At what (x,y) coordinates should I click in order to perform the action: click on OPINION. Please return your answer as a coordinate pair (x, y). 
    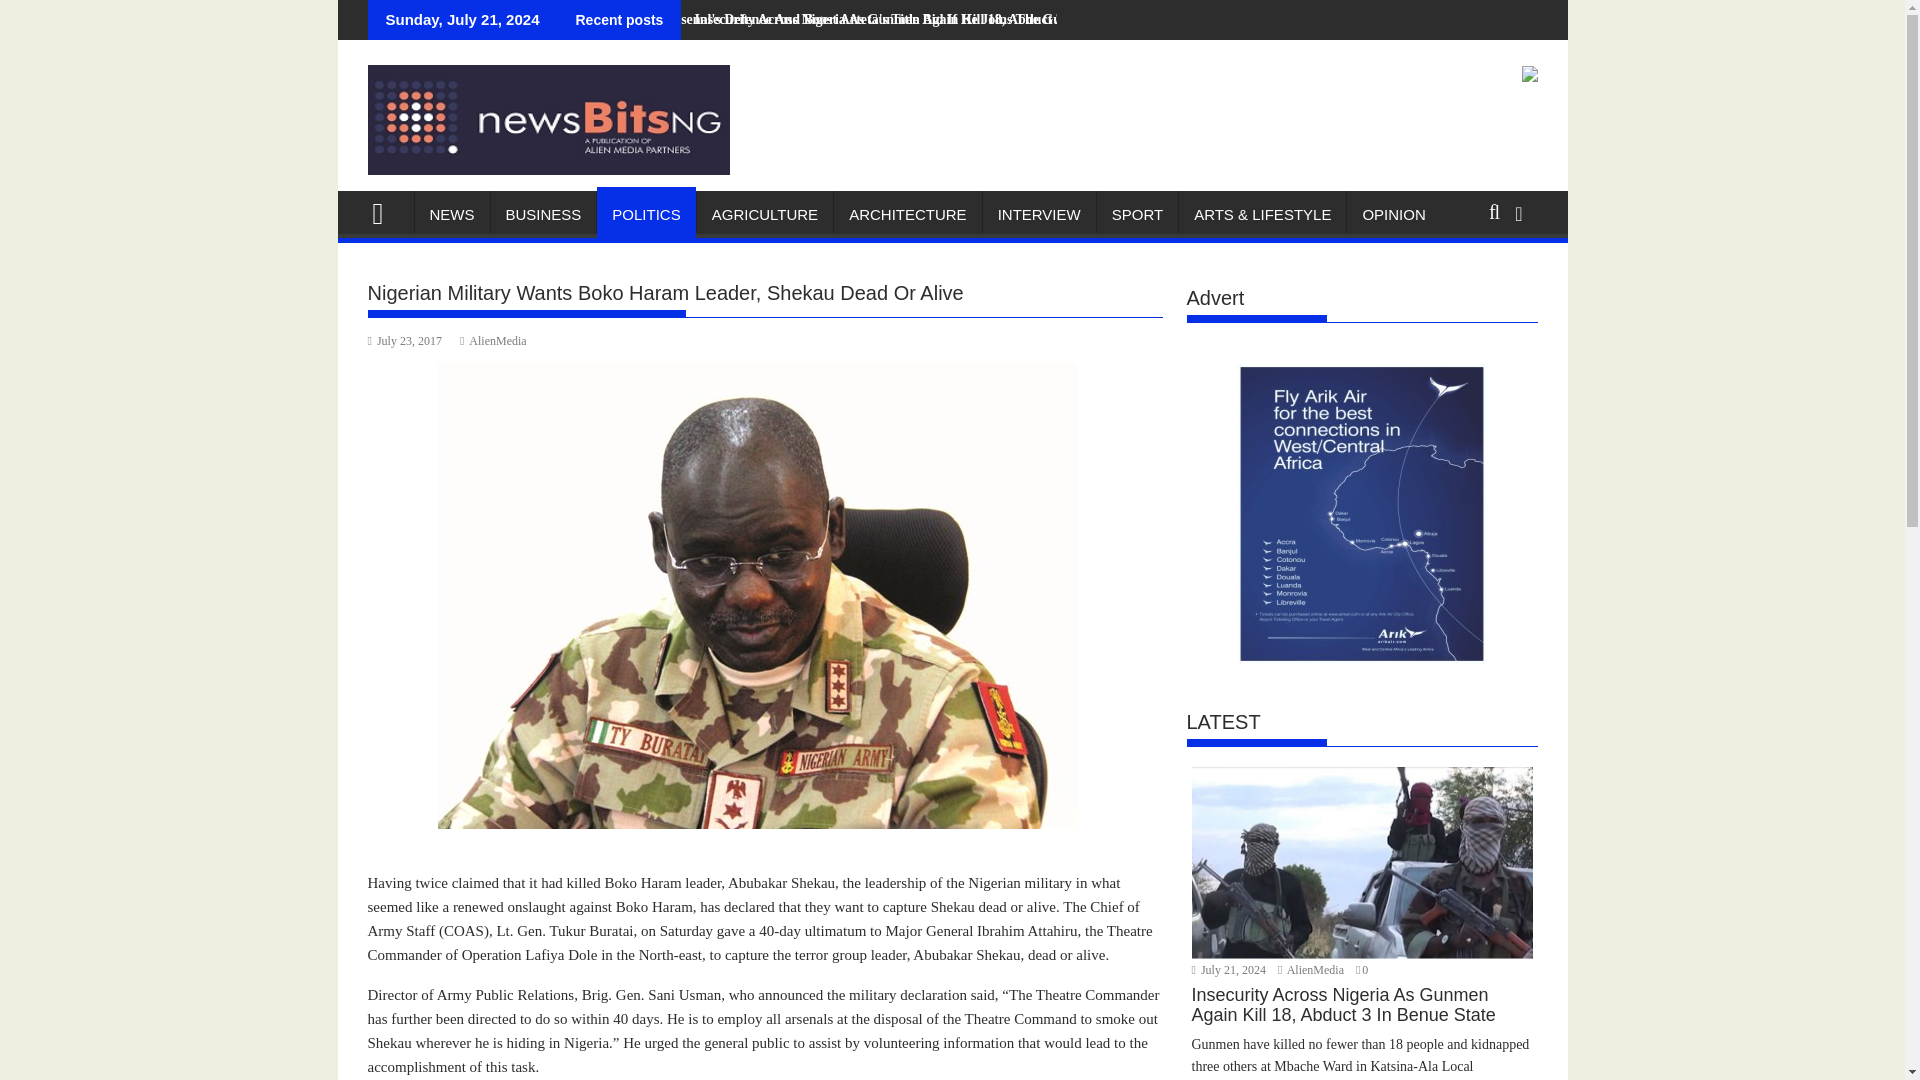
    Looking at the image, I should click on (1394, 214).